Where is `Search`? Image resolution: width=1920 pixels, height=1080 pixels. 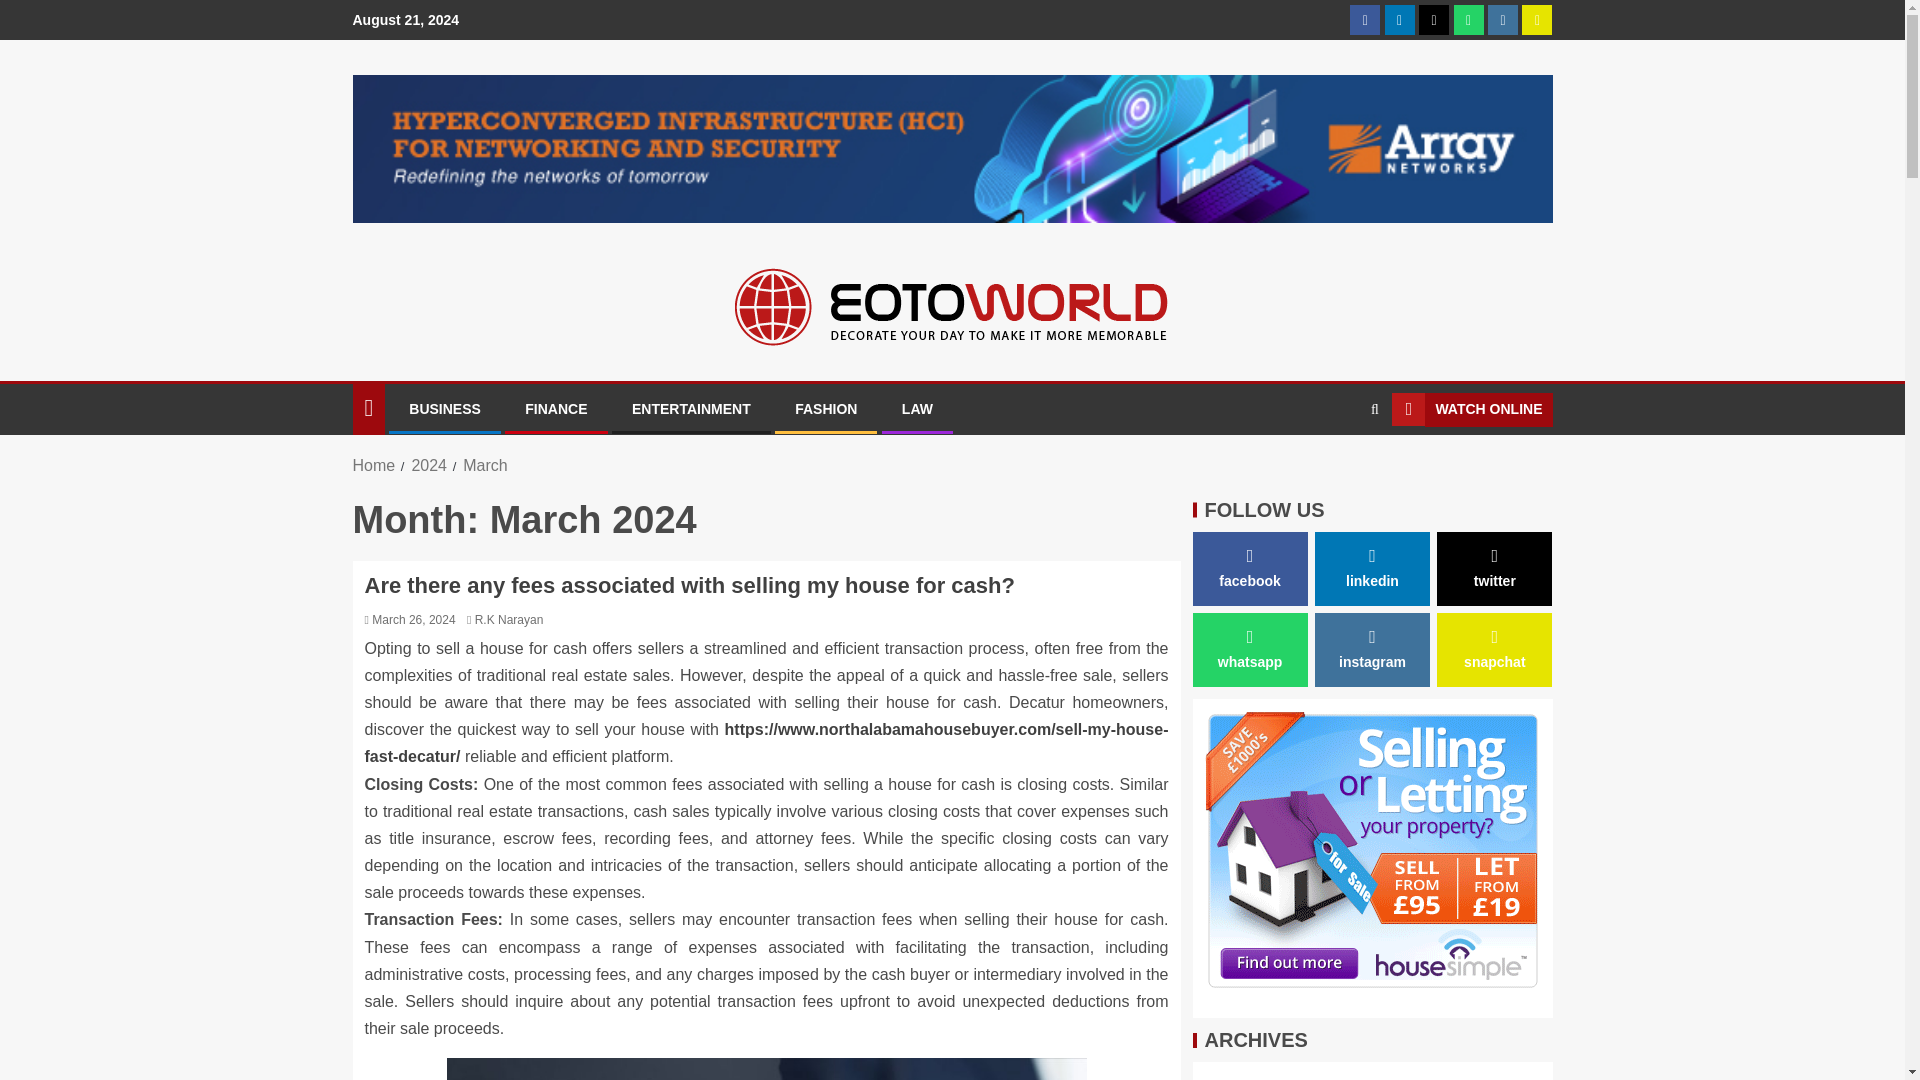 Search is located at coordinates (1336, 471).